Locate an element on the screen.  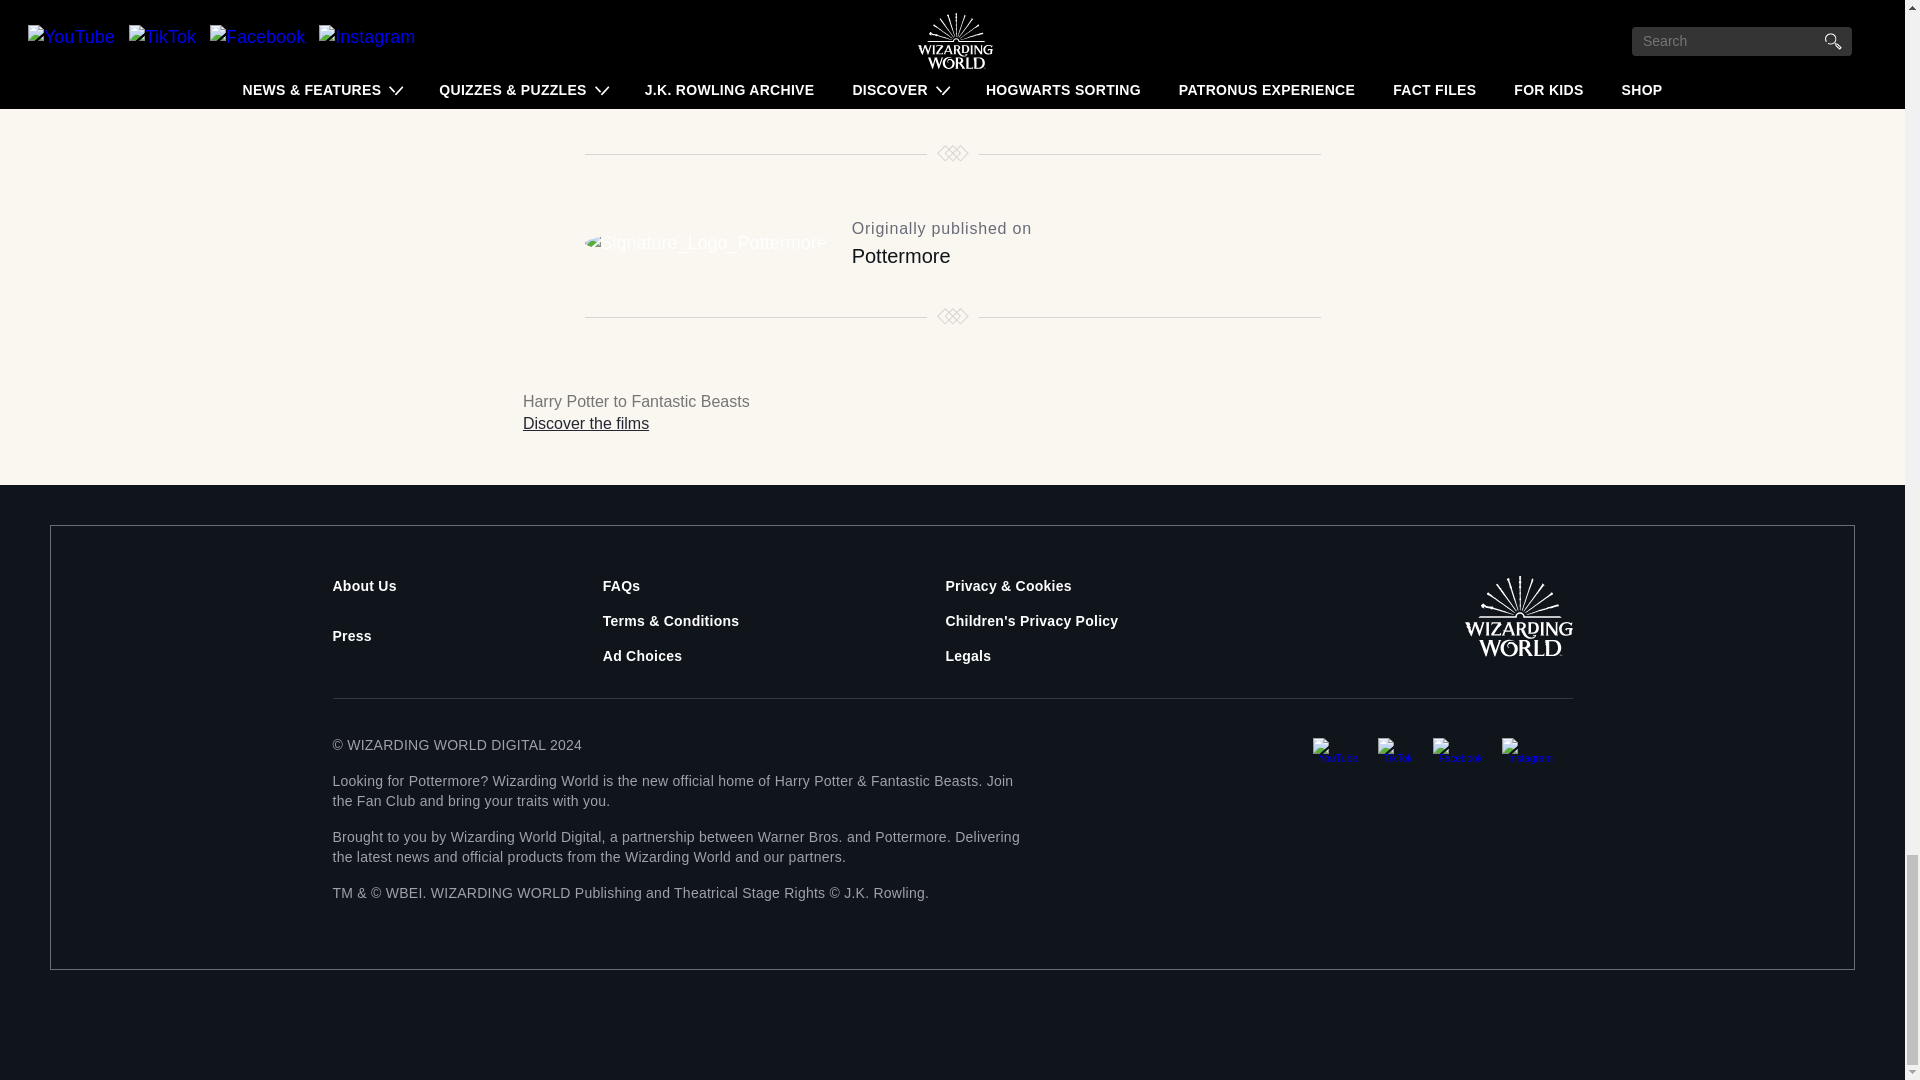
Ad Choices is located at coordinates (642, 656).